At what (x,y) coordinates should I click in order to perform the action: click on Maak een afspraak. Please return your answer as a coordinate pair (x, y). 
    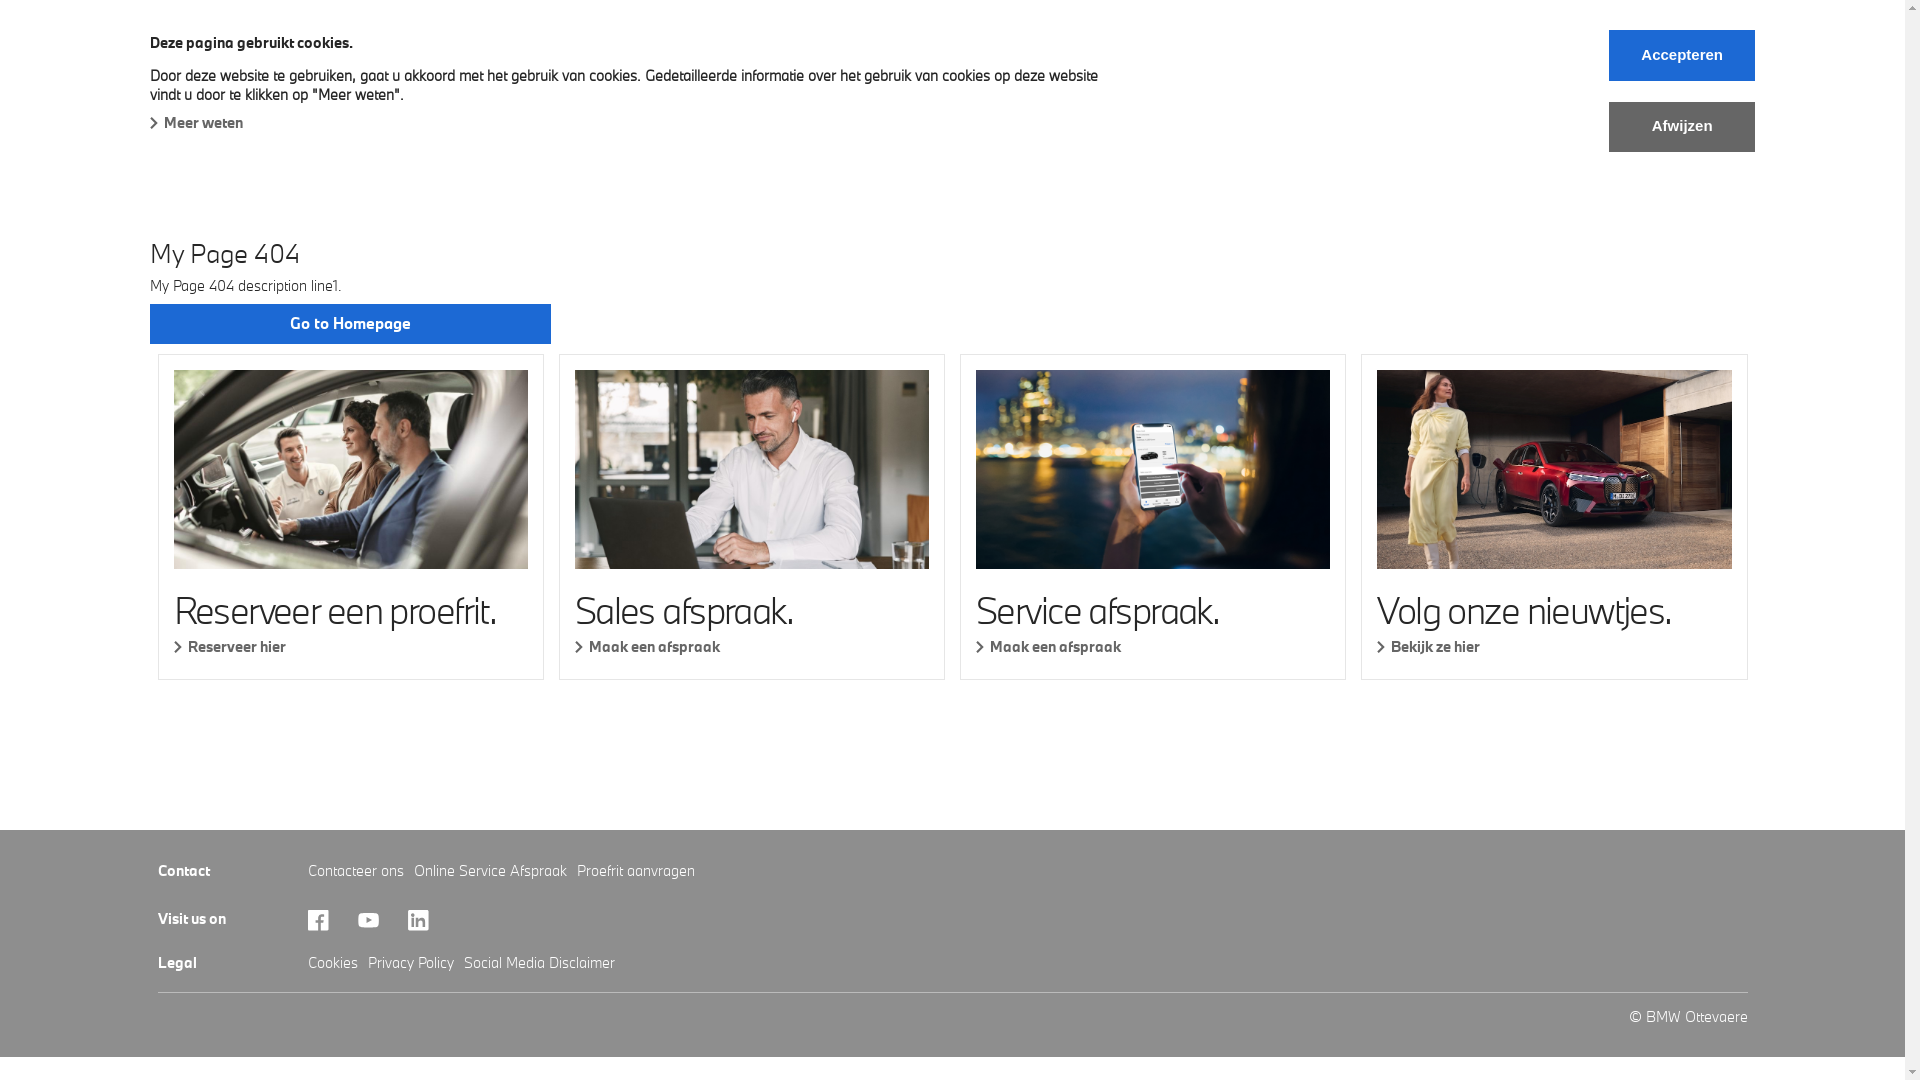
    Looking at the image, I should click on (1153, 646).